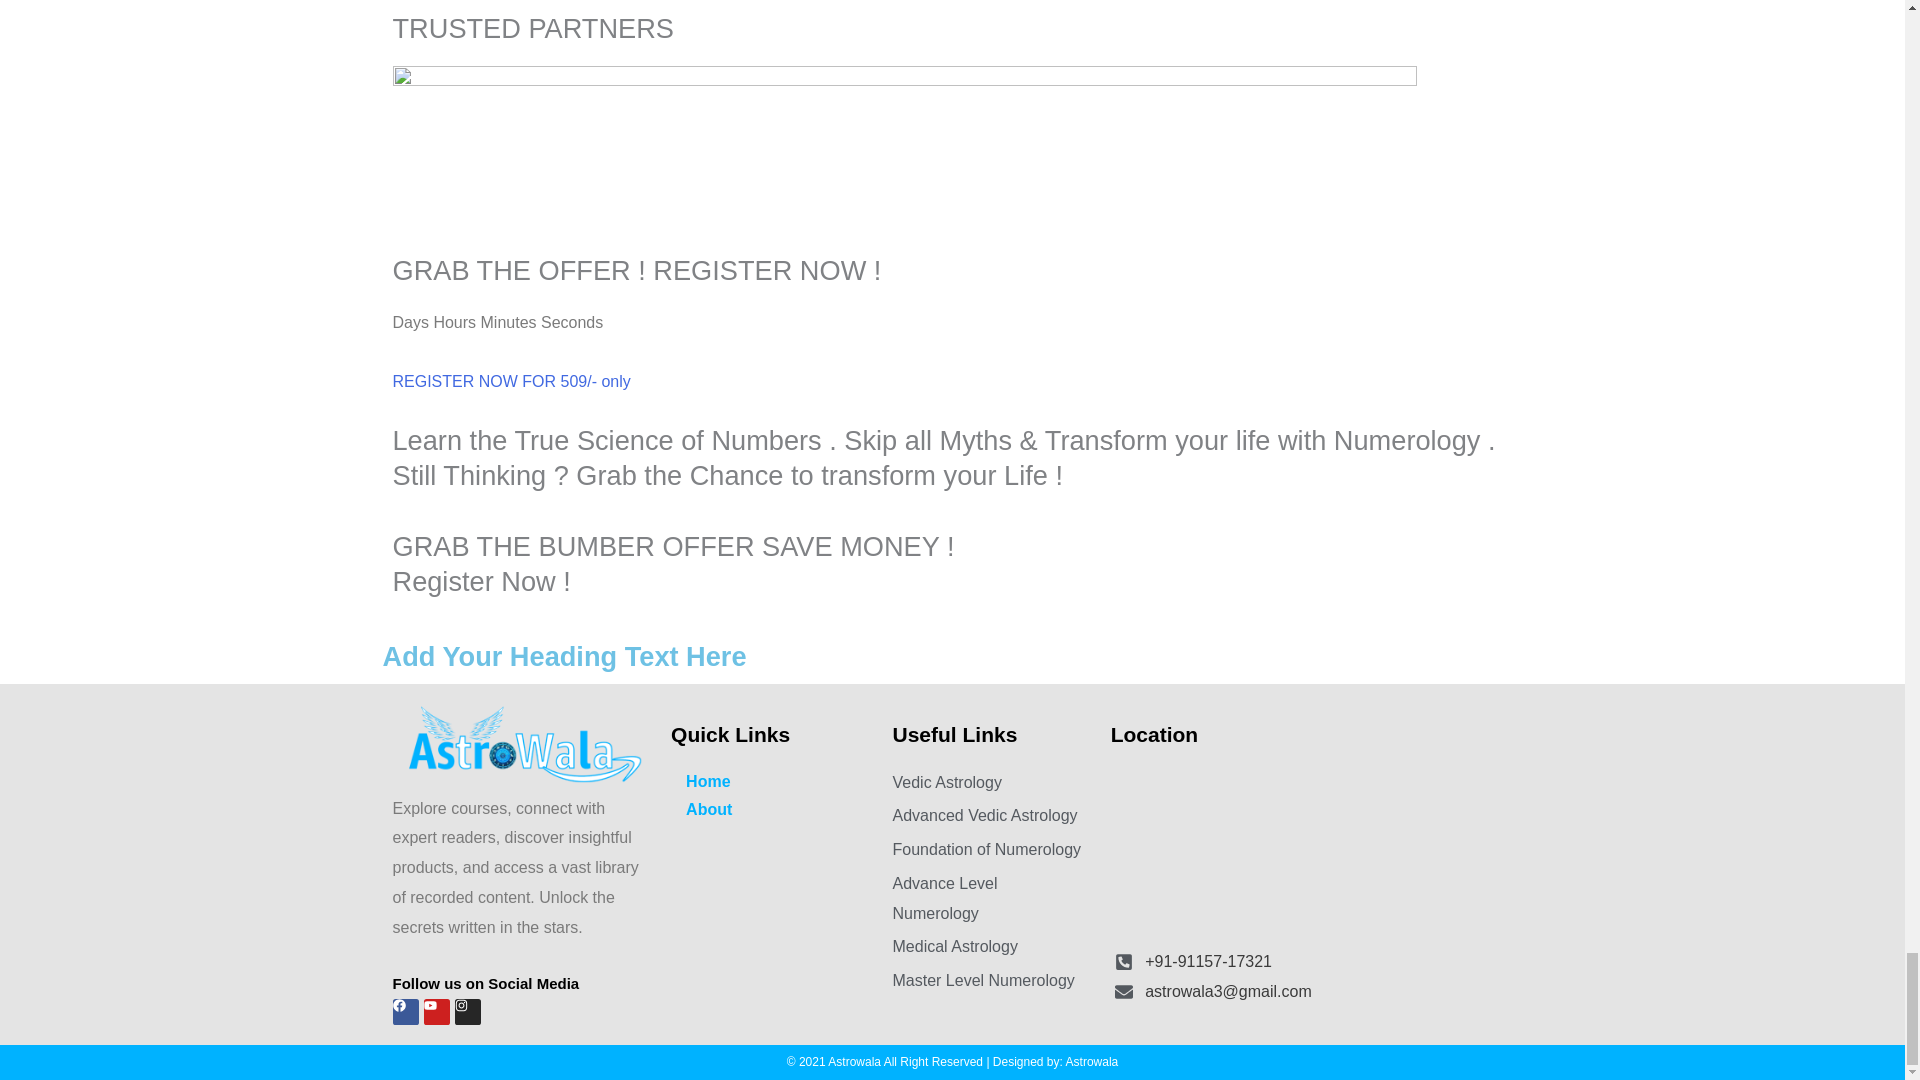 The height and width of the screenshot is (1080, 1920). Describe the element at coordinates (990, 782) in the screenshot. I see `Vedic Astrology` at that location.